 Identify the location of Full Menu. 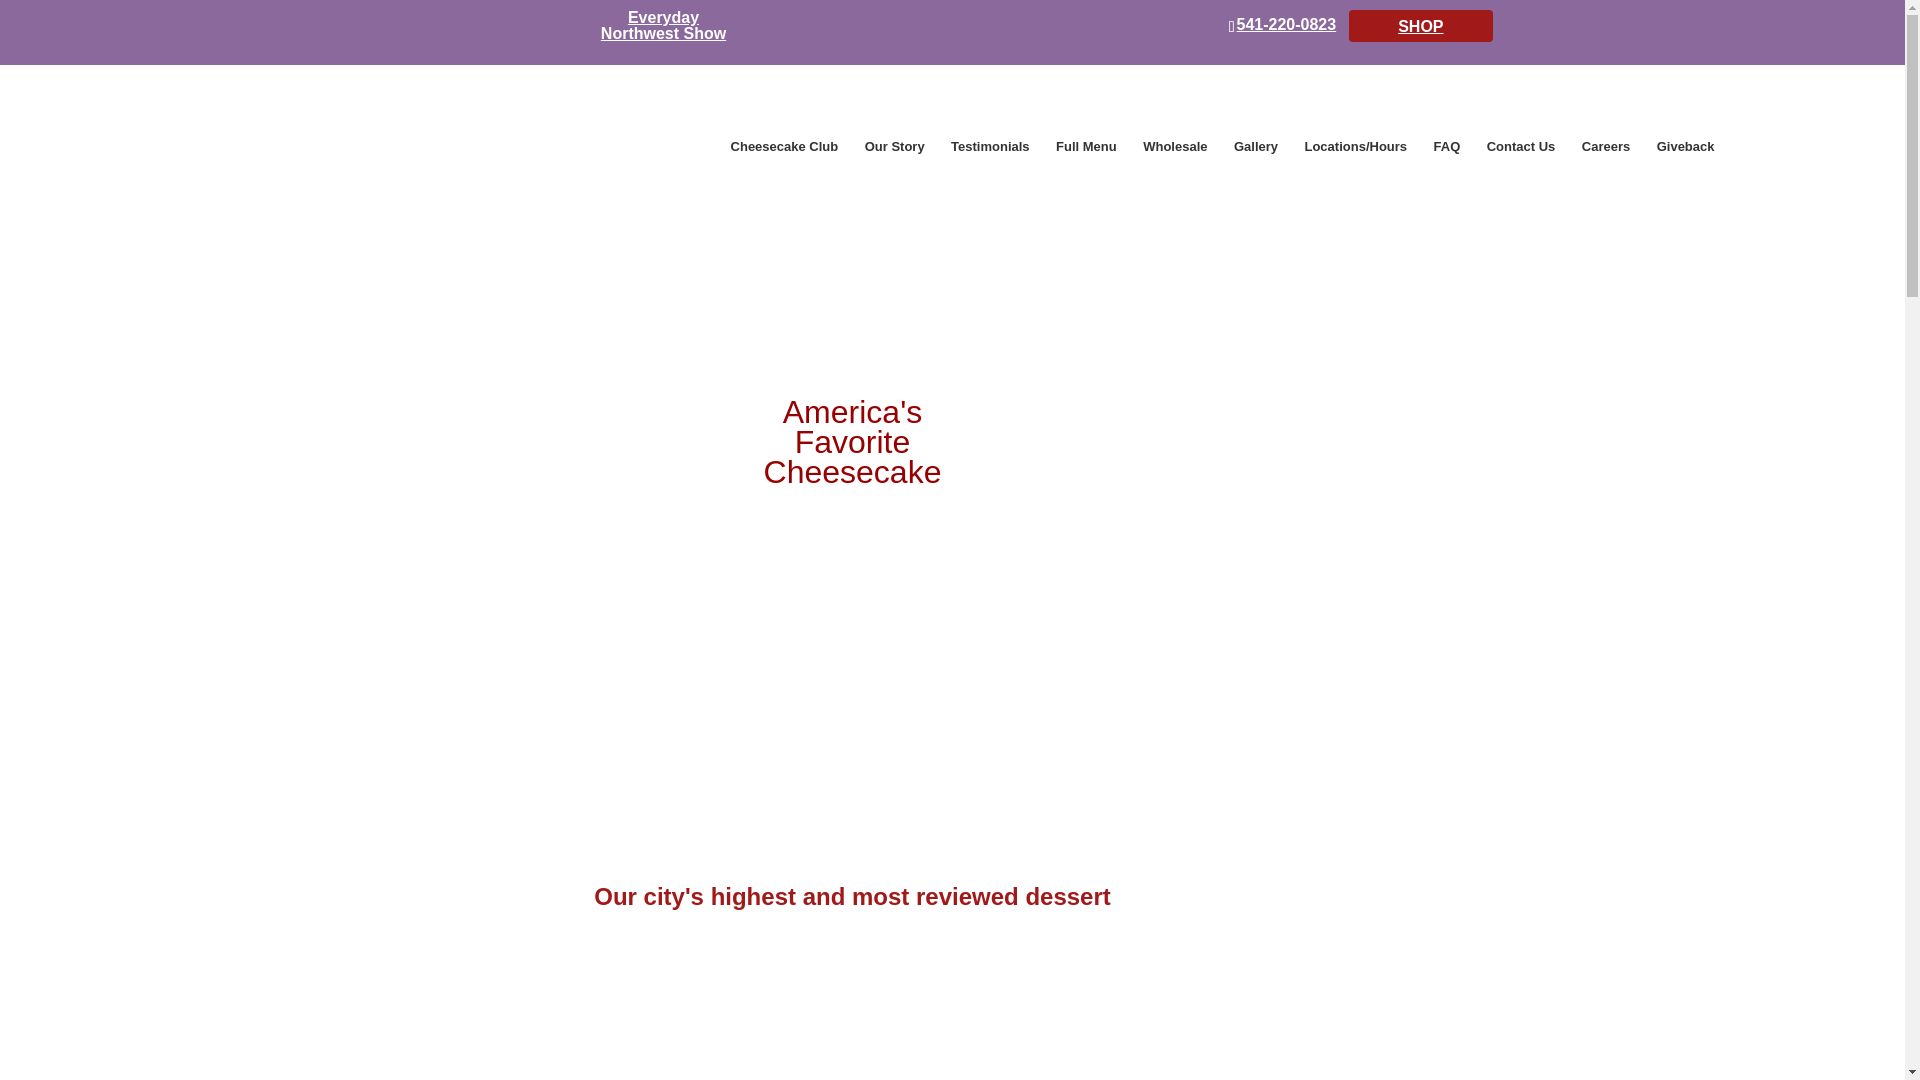
(1086, 147).